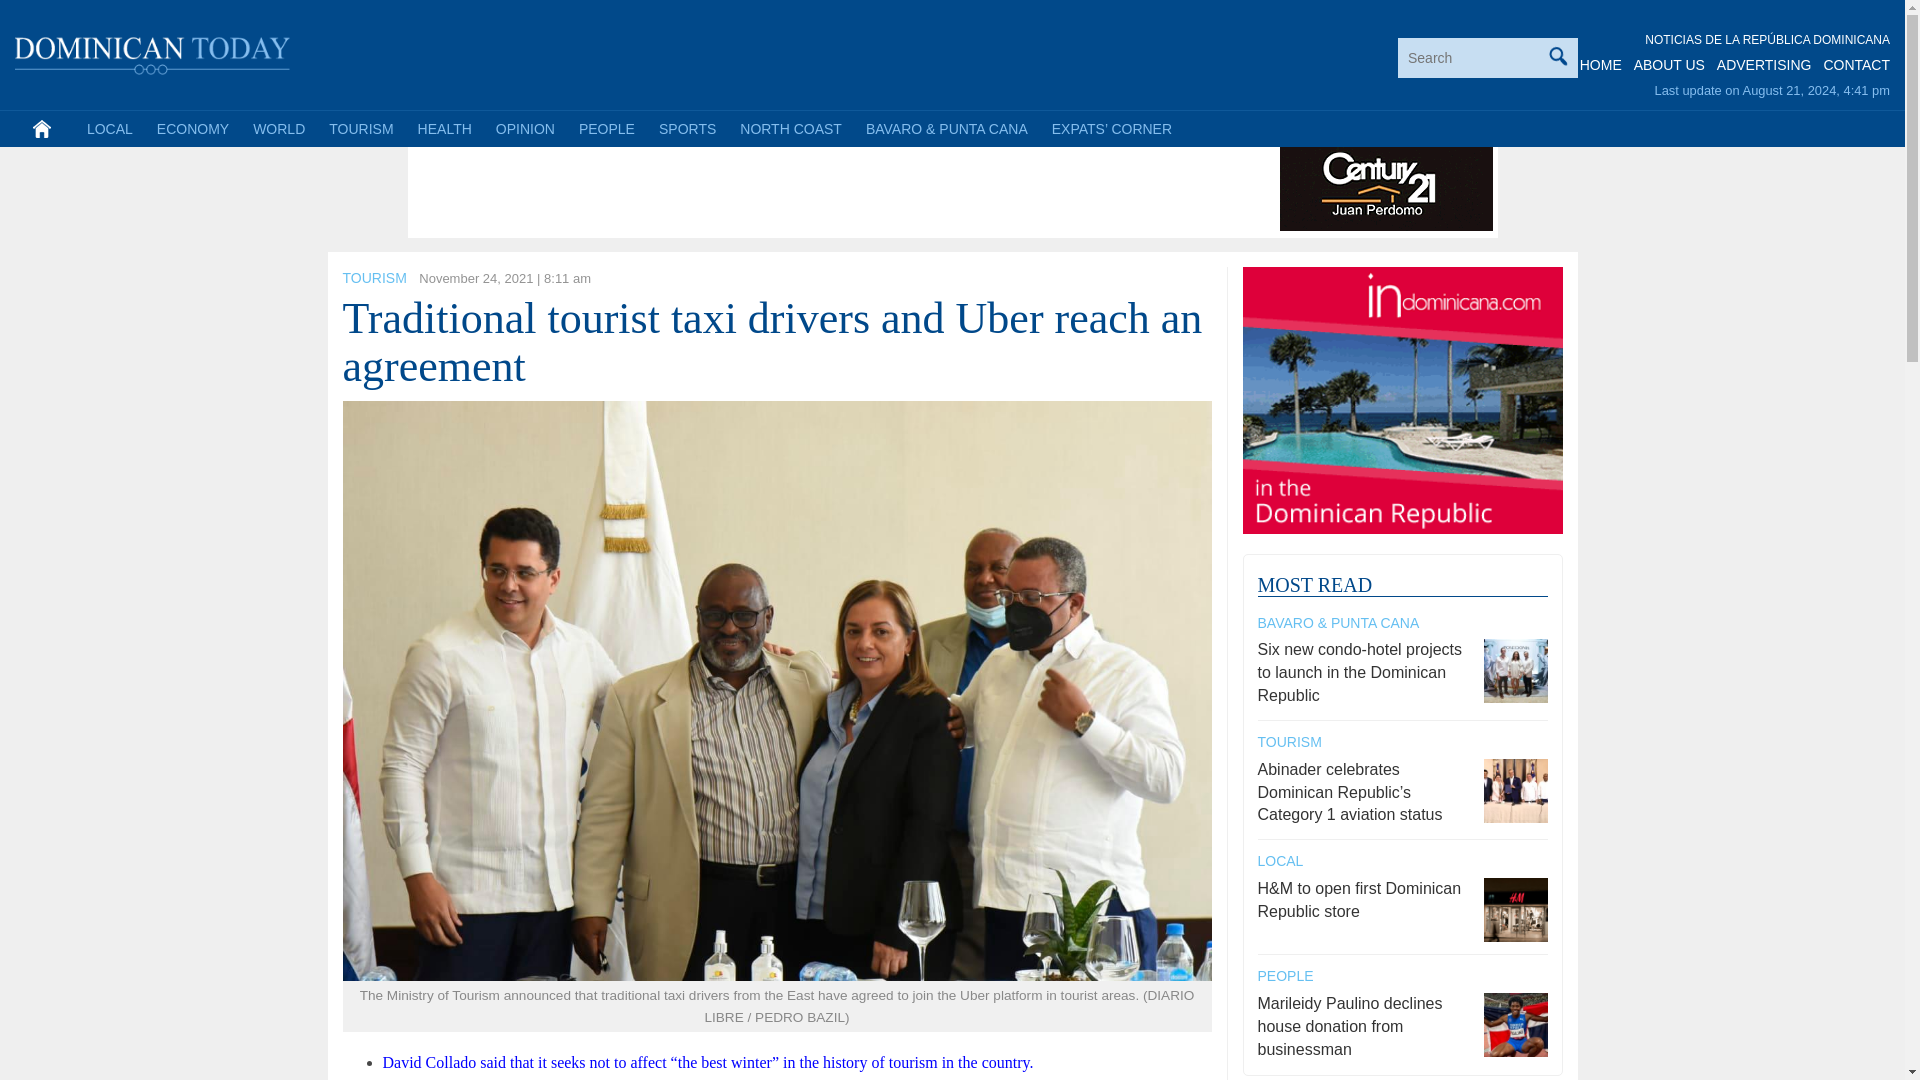  Describe the element at coordinates (444, 128) in the screenshot. I see `HEALTH` at that location.